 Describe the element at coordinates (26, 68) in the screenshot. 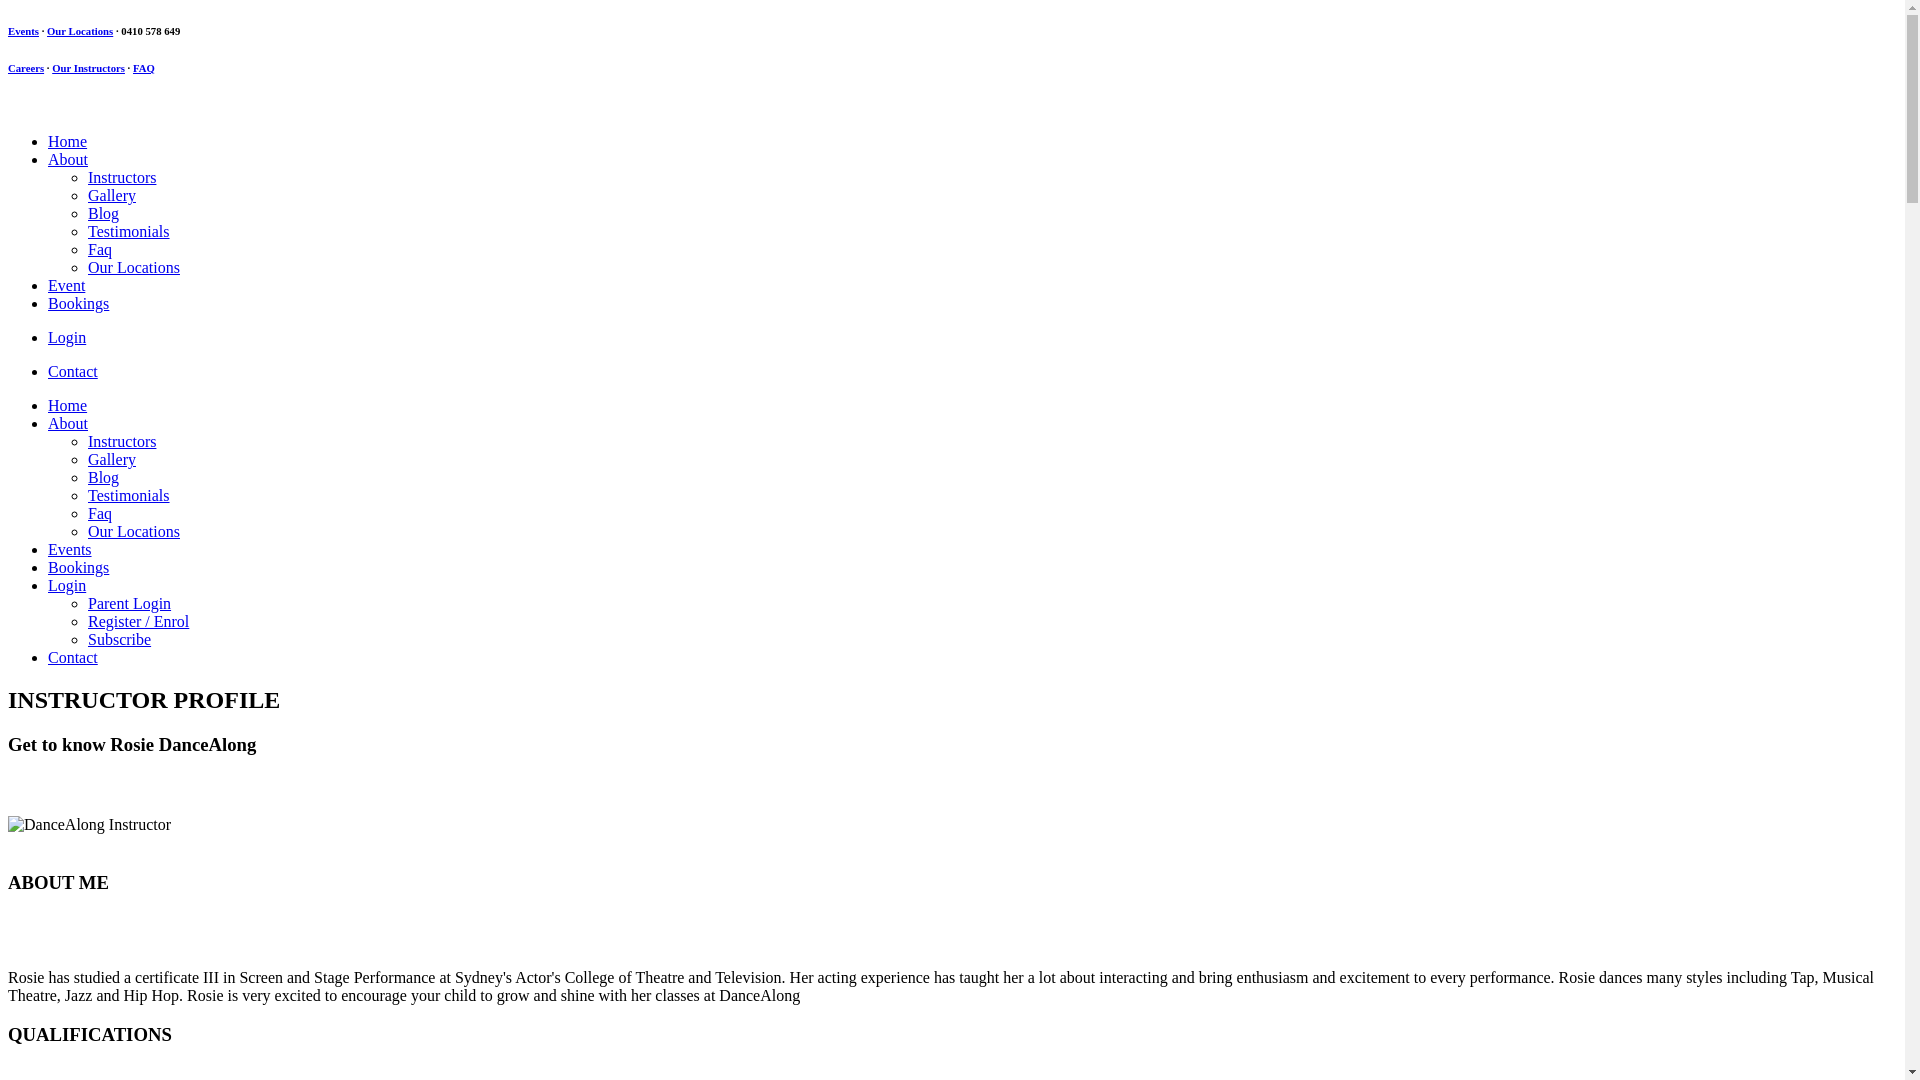

I see `Careers` at that location.